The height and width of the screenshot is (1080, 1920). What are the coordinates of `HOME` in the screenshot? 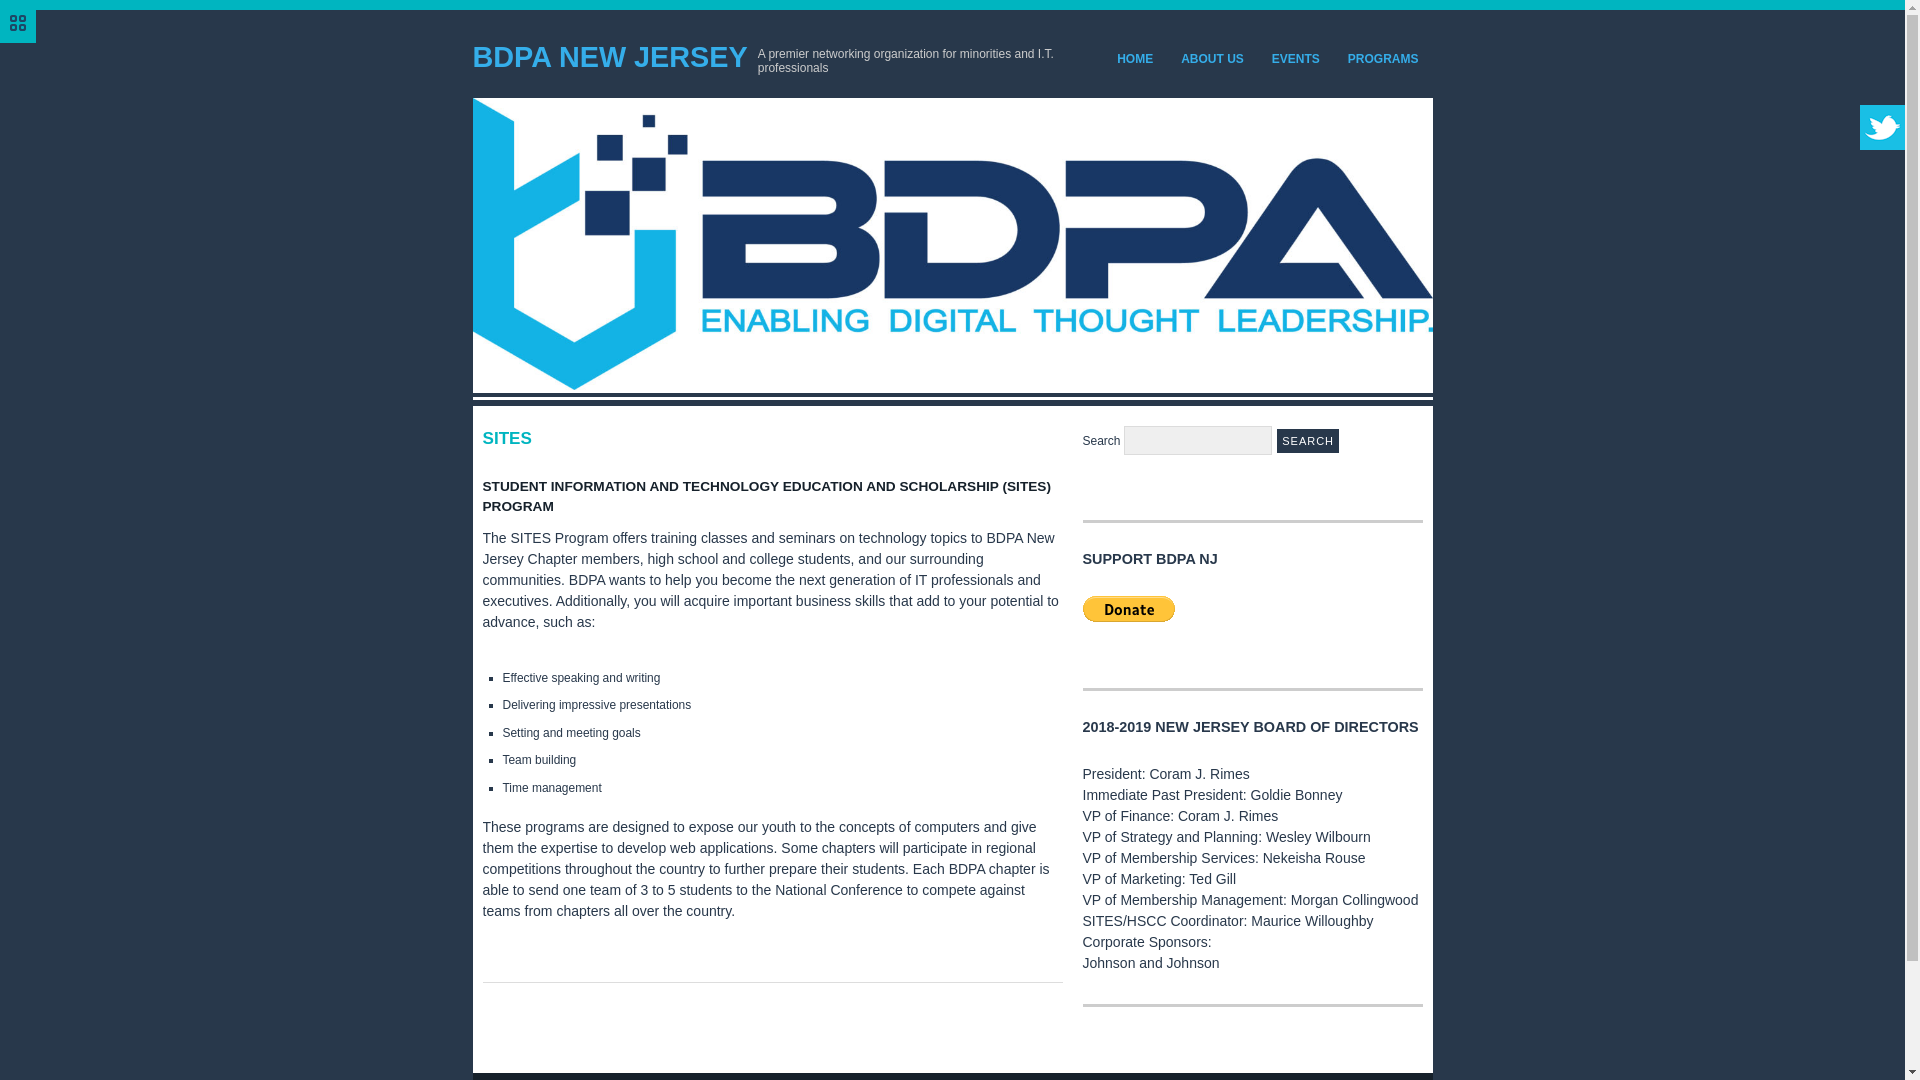 It's located at (1134, 58).